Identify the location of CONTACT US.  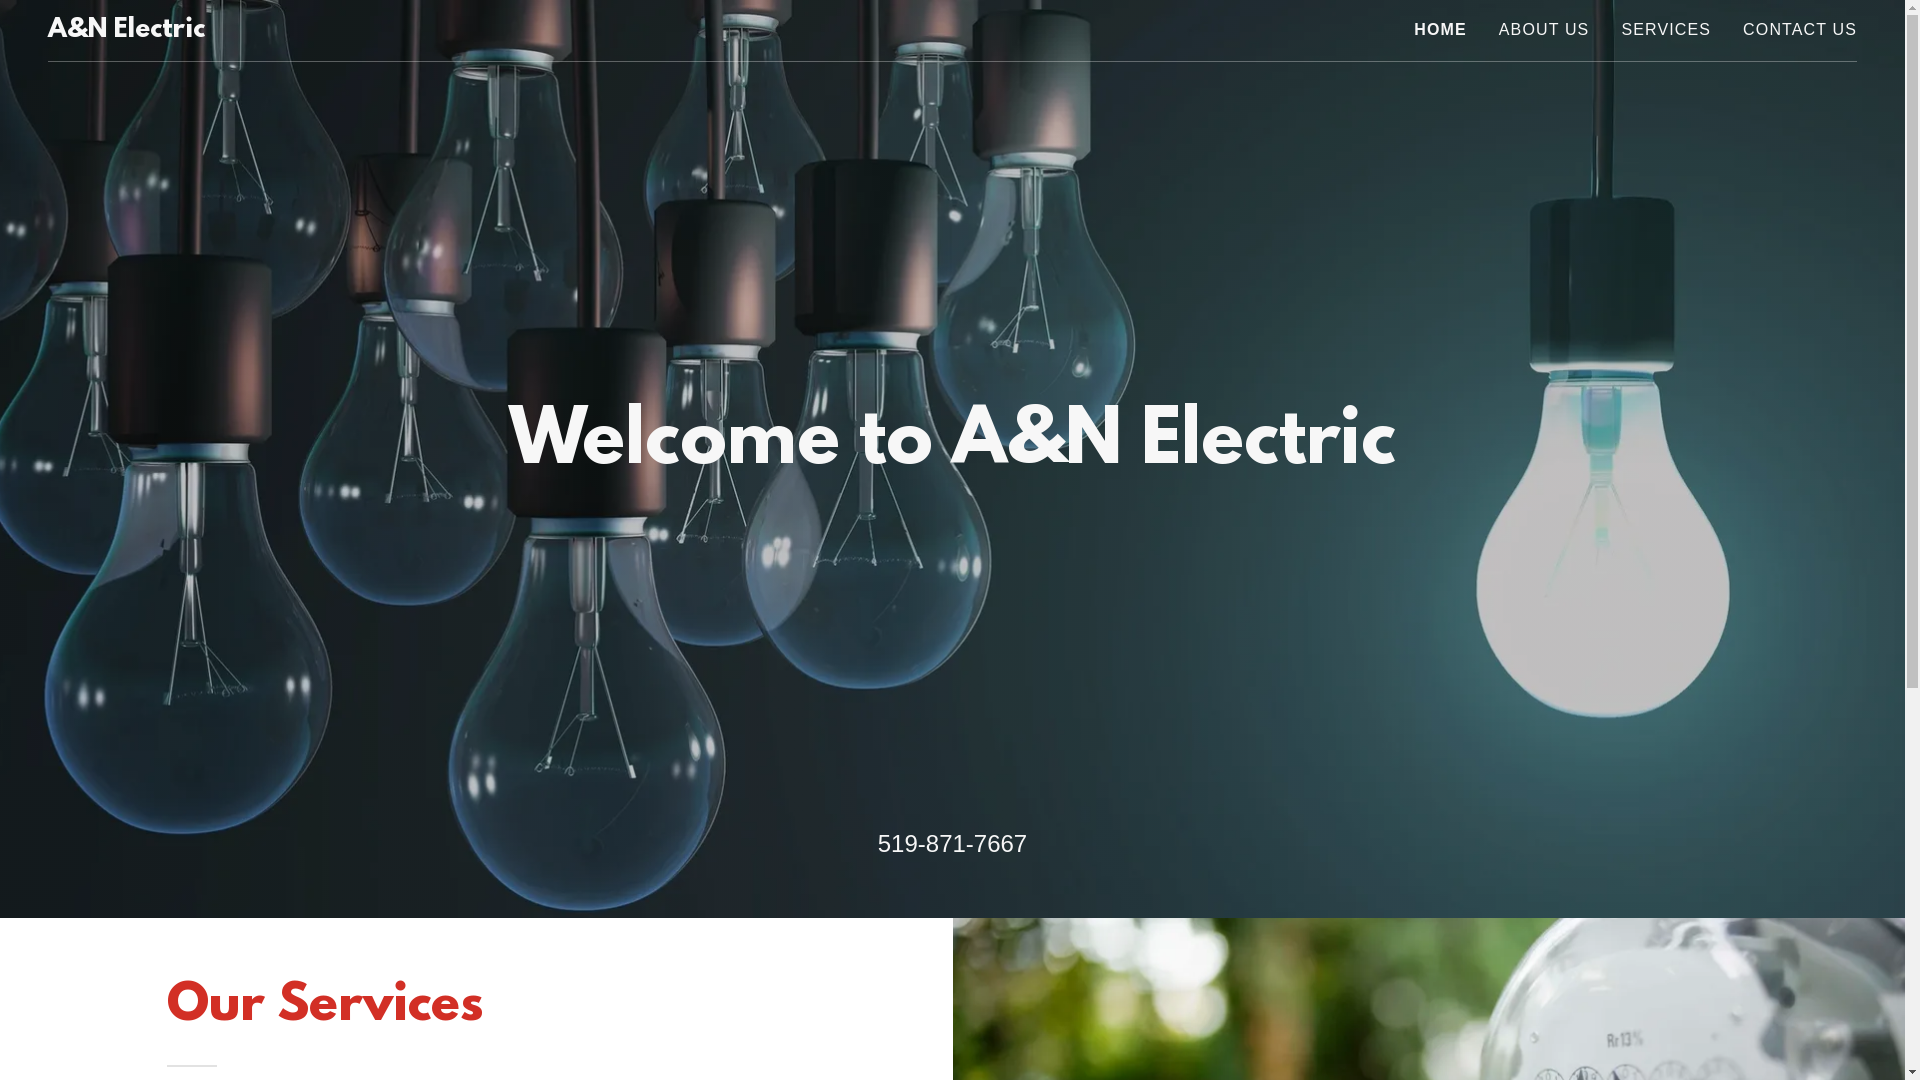
(1800, 30).